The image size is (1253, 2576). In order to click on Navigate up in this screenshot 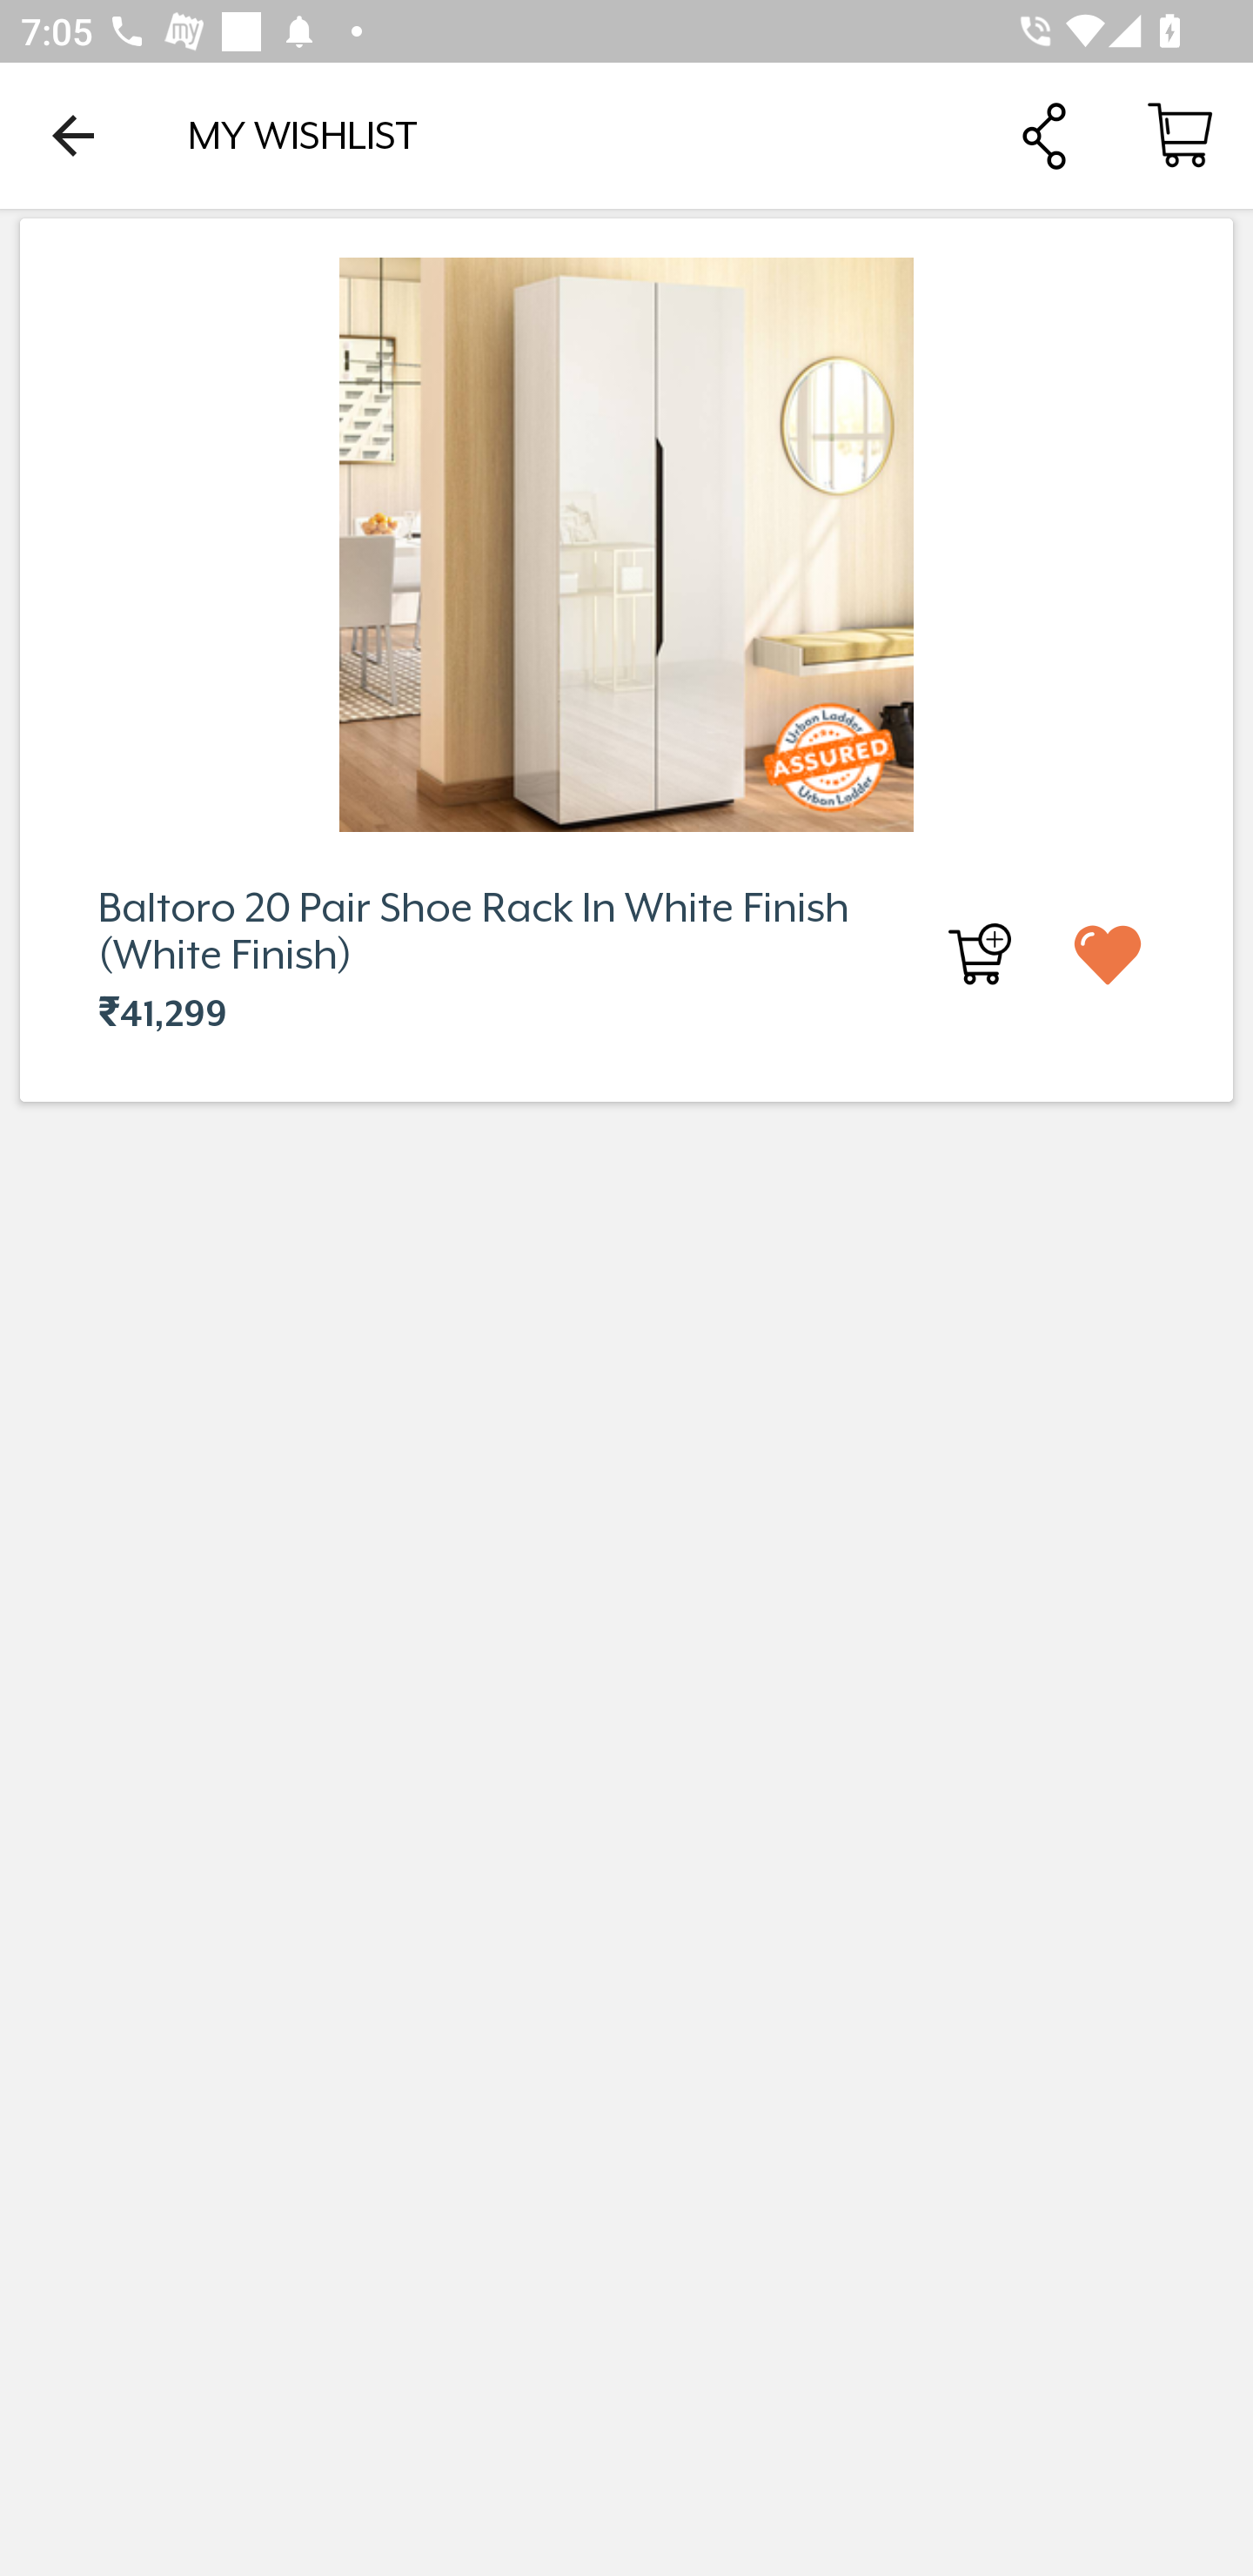, I will do `click(73, 135)`.